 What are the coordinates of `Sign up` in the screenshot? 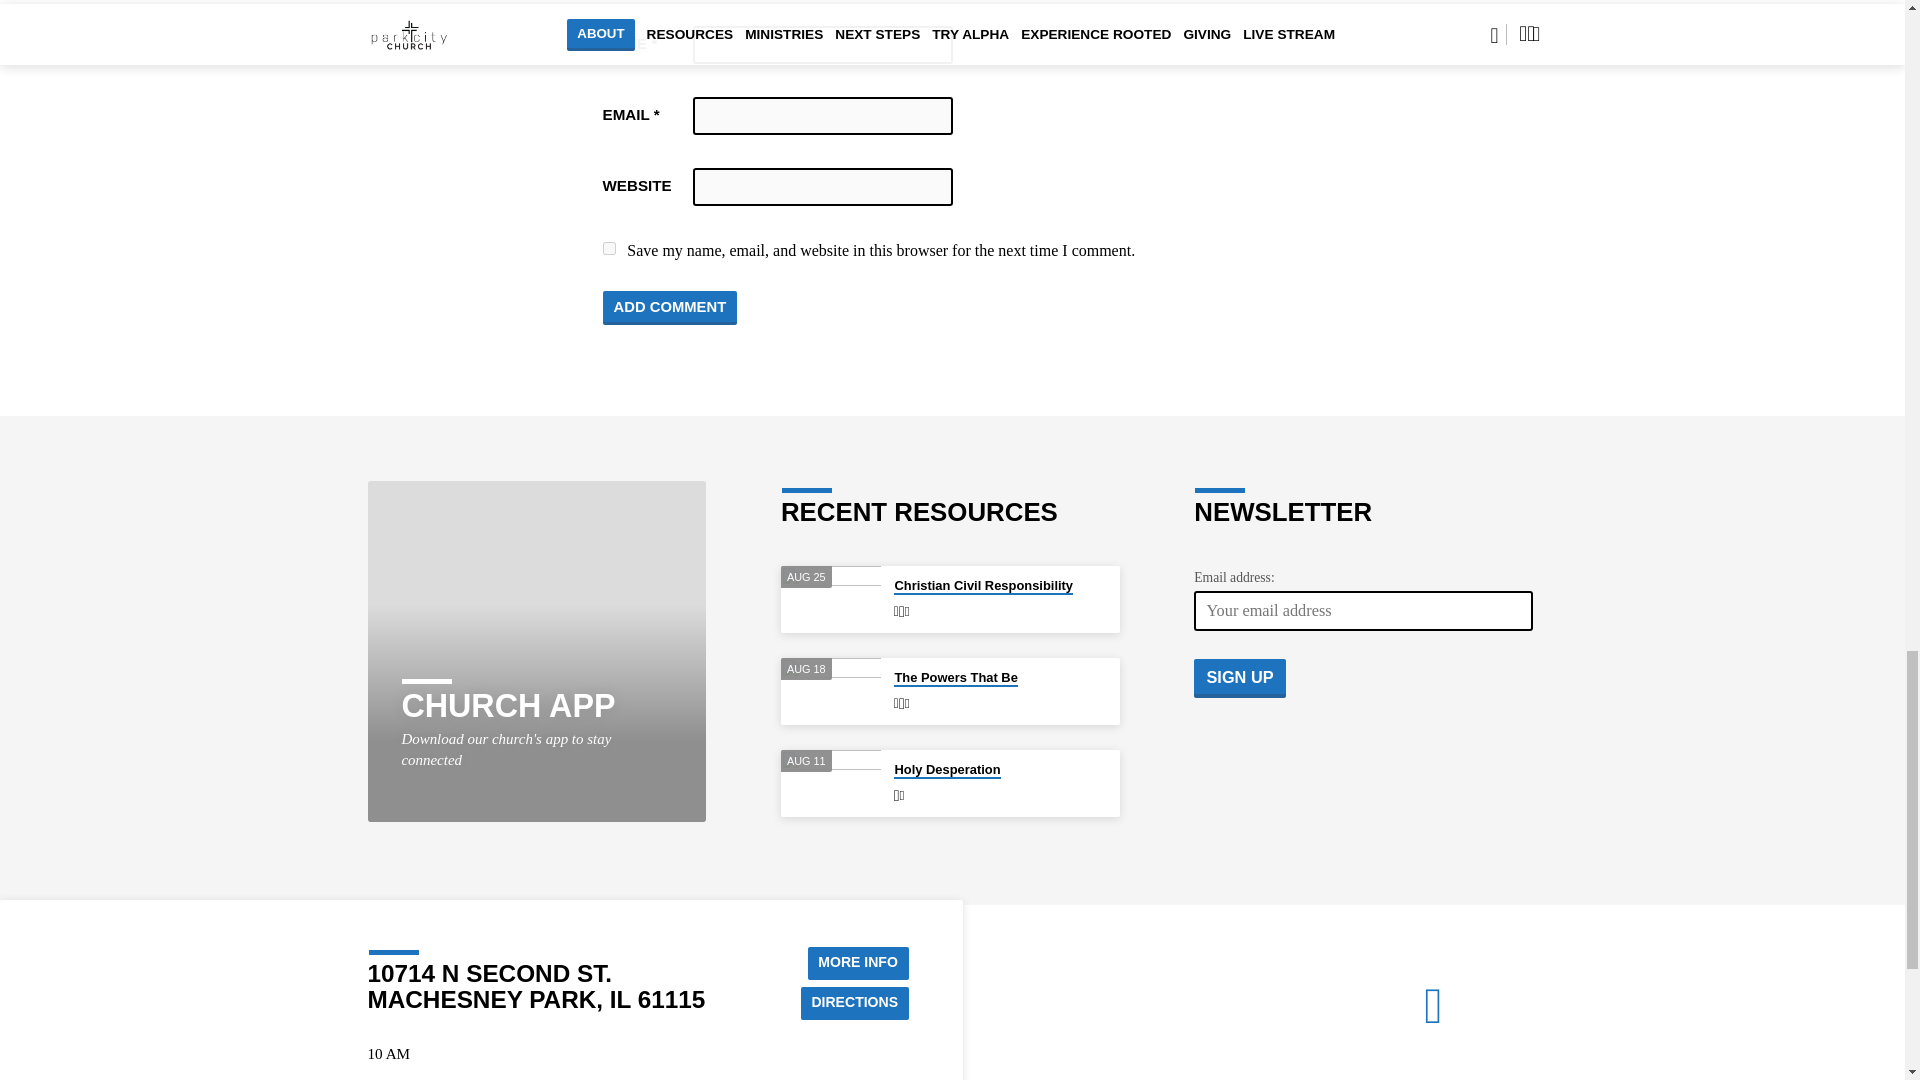 It's located at (1240, 677).